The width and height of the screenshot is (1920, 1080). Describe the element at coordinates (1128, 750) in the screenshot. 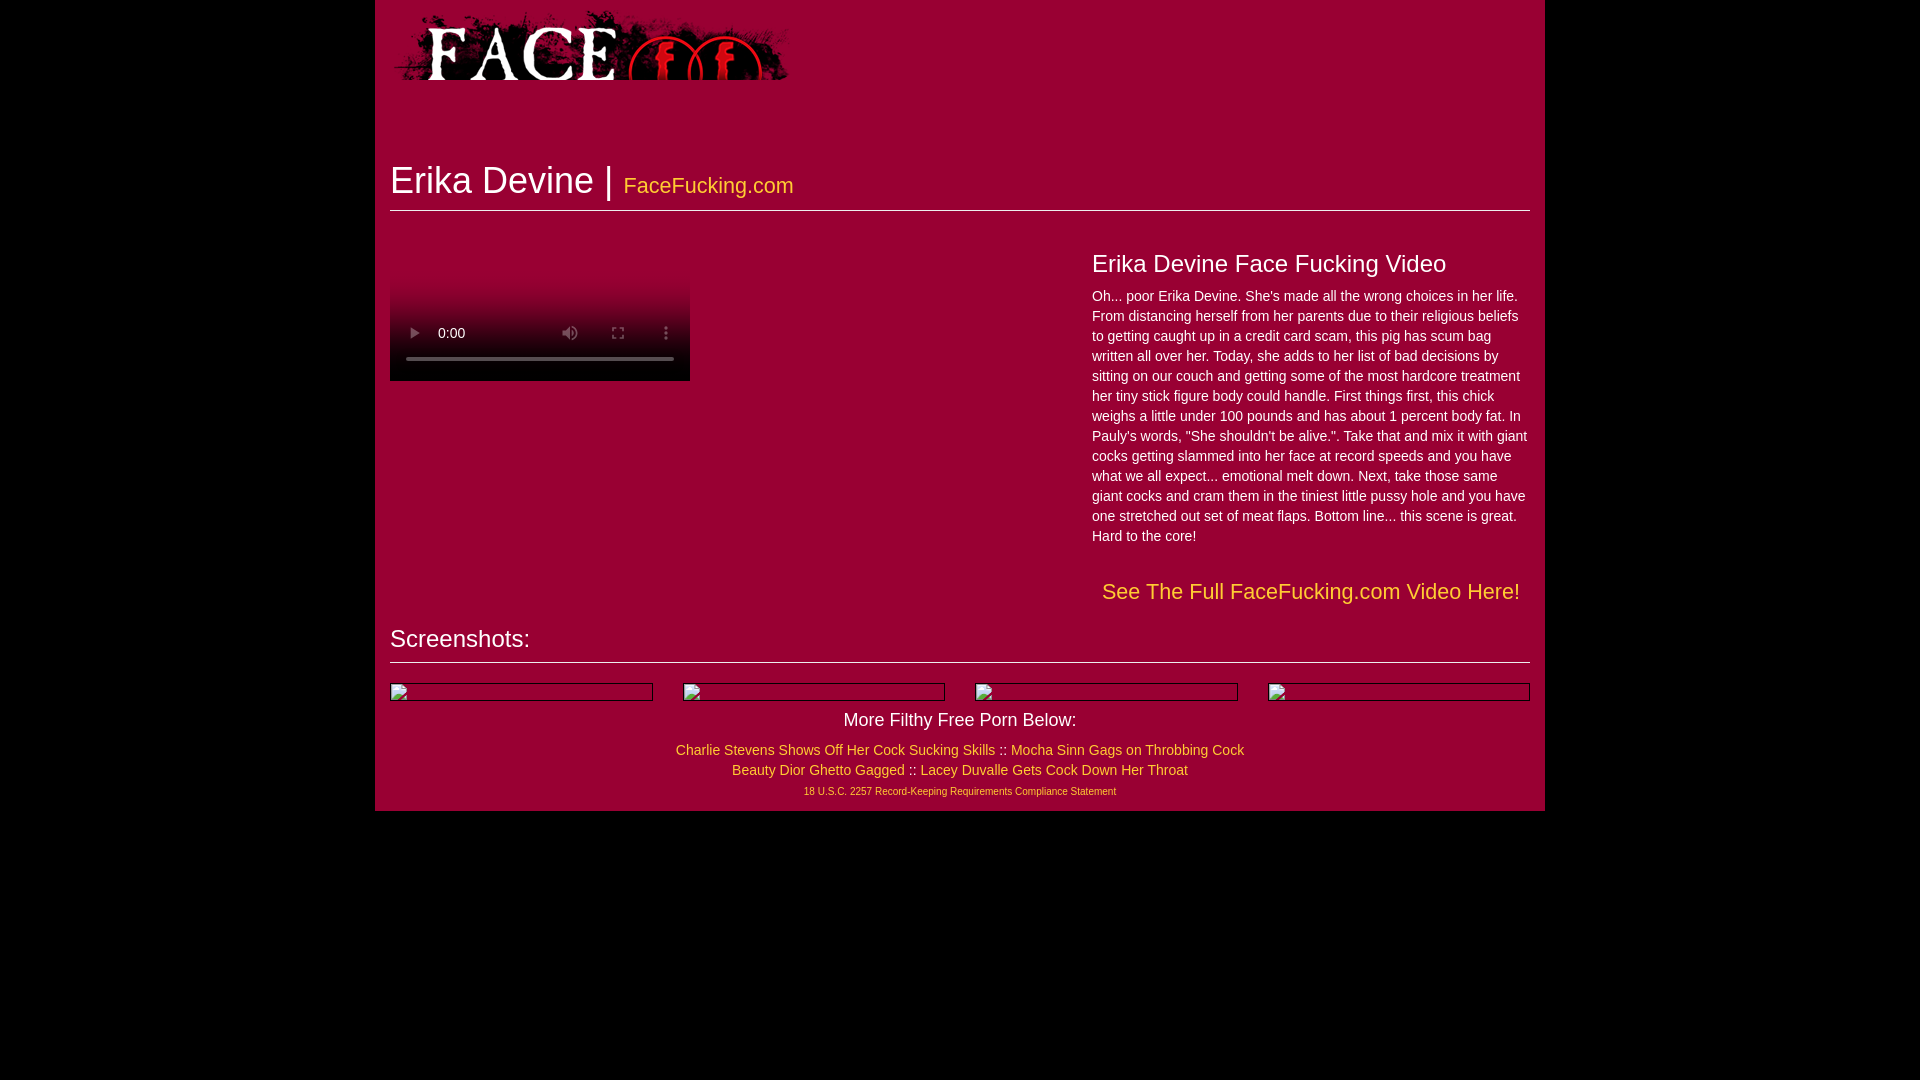

I see `Mocha Sinn Gags on Throbbing Cock` at that location.